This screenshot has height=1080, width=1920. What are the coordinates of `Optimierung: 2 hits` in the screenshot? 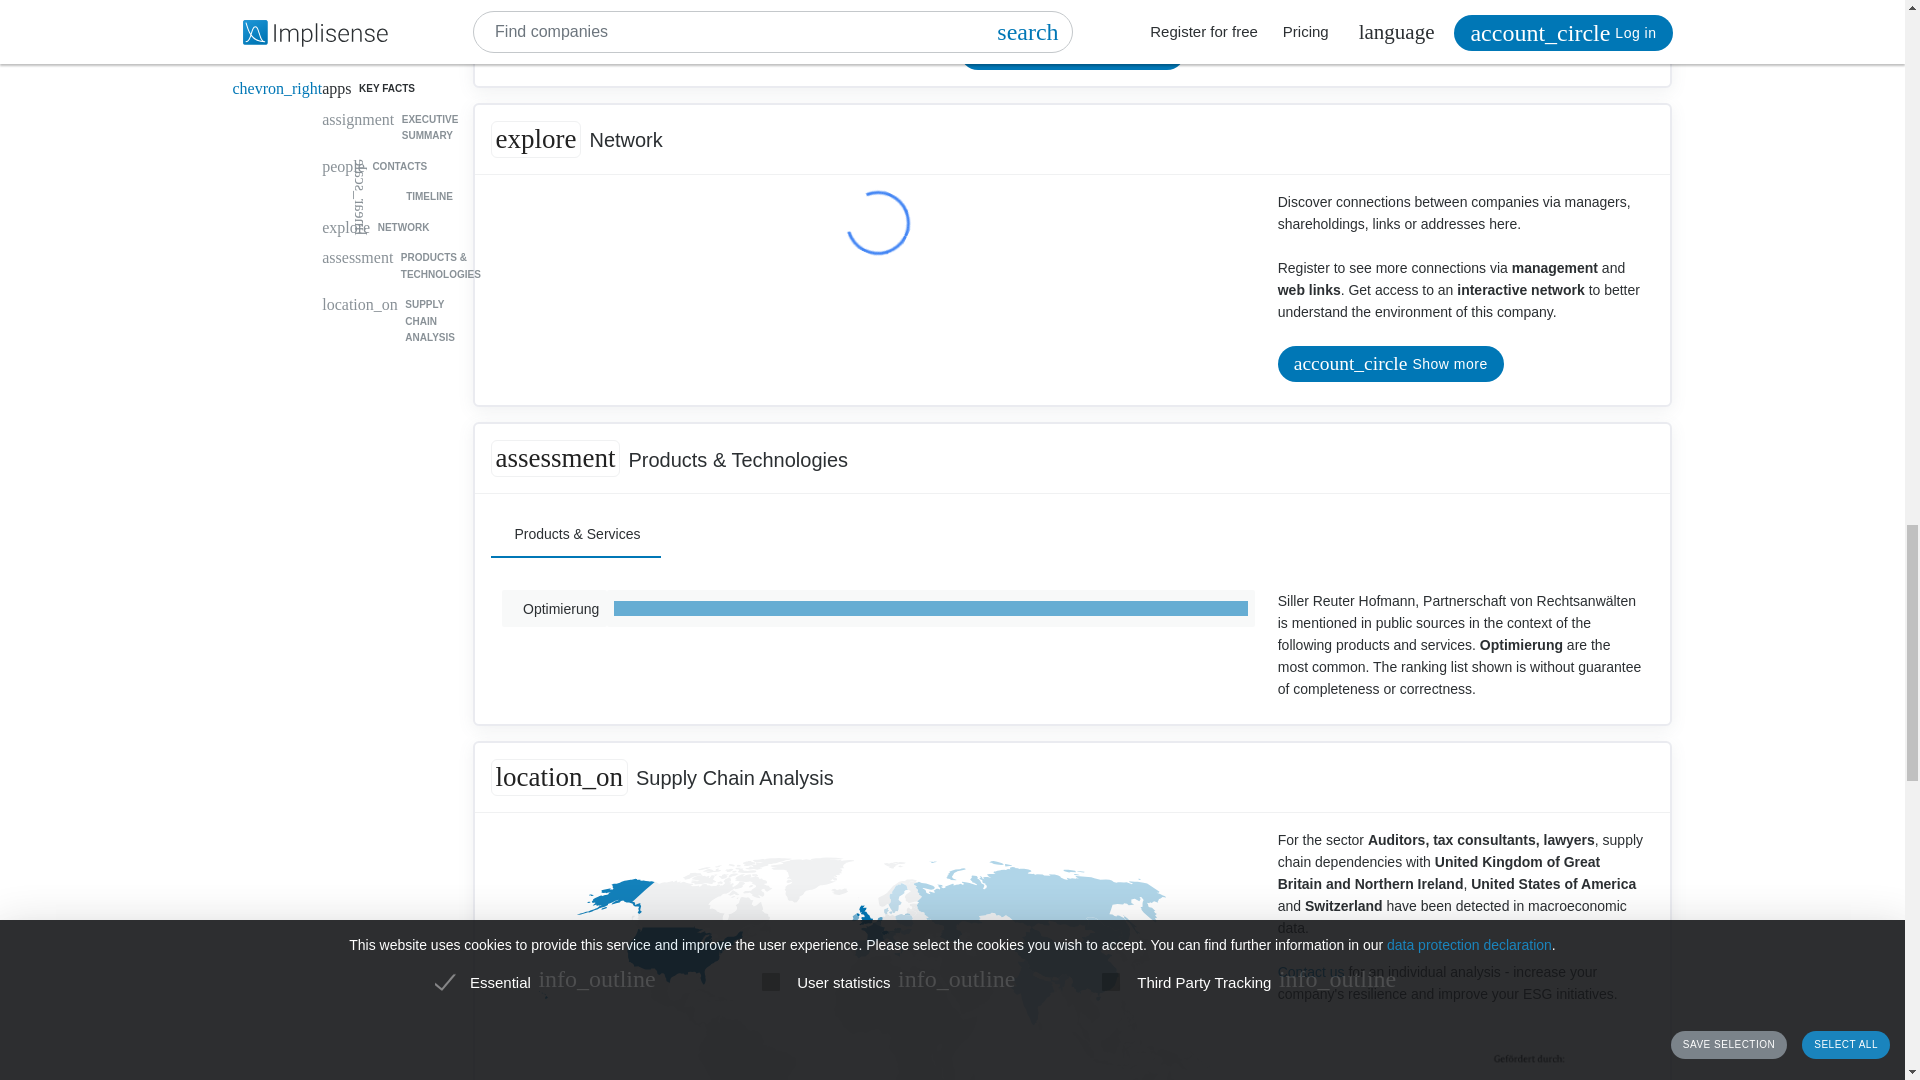 It's located at (930, 608).